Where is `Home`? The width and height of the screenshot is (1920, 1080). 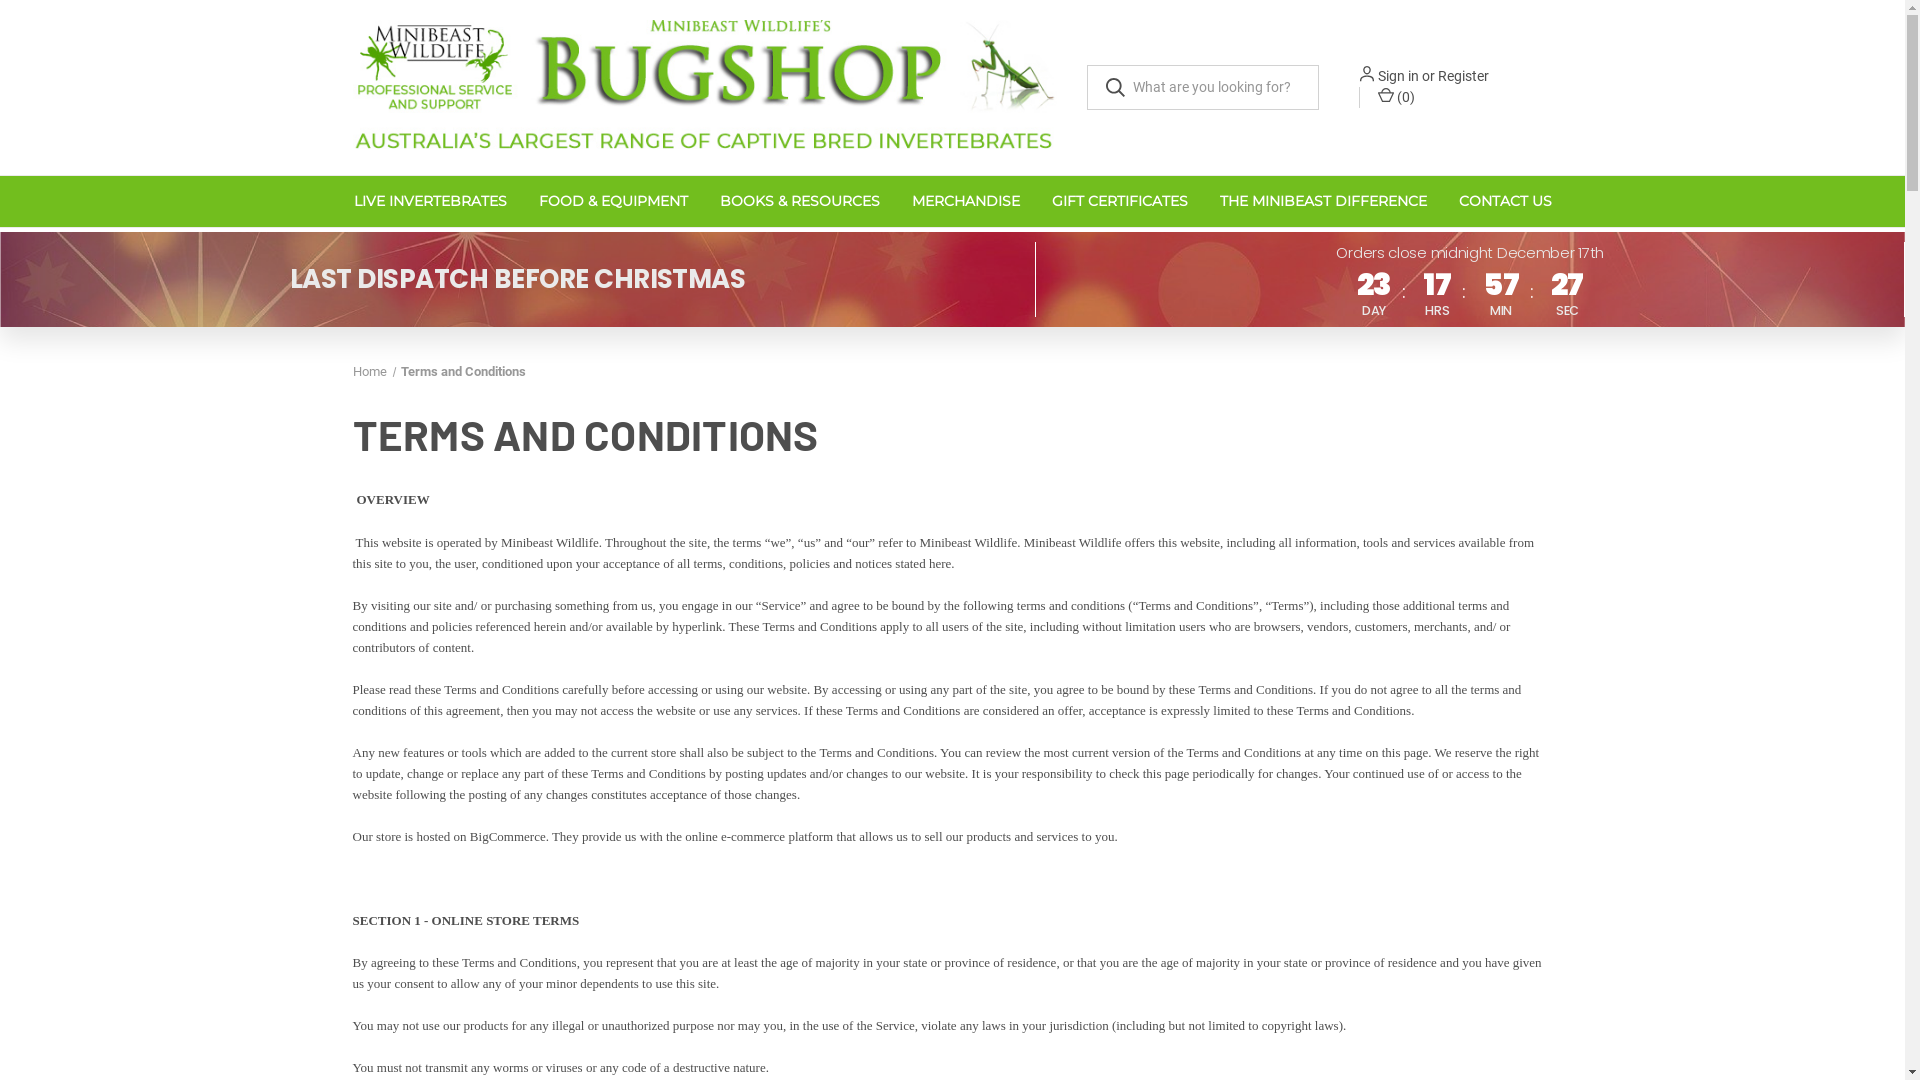 Home is located at coordinates (369, 372).